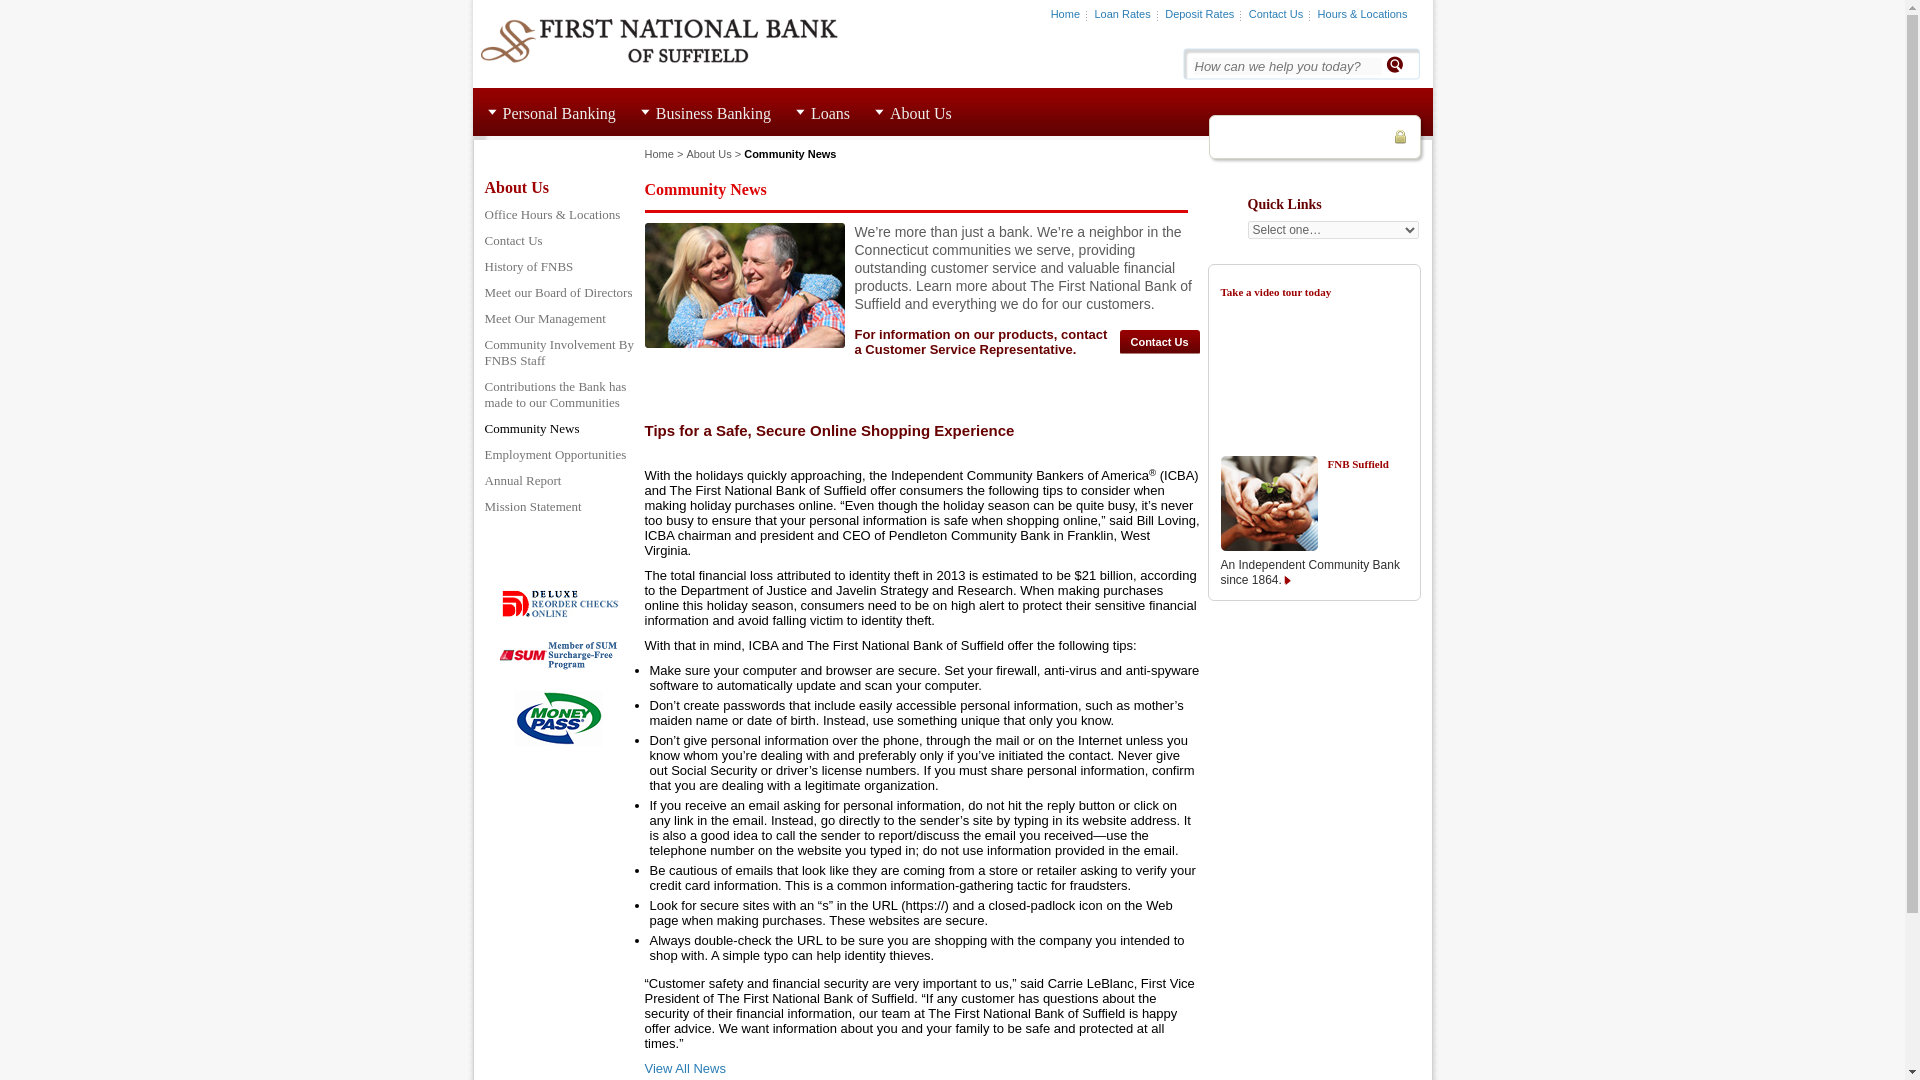 Image resolution: width=1920 pixels, height=1080 pixels. I want to click on Personal Banking, so click(558, 114).